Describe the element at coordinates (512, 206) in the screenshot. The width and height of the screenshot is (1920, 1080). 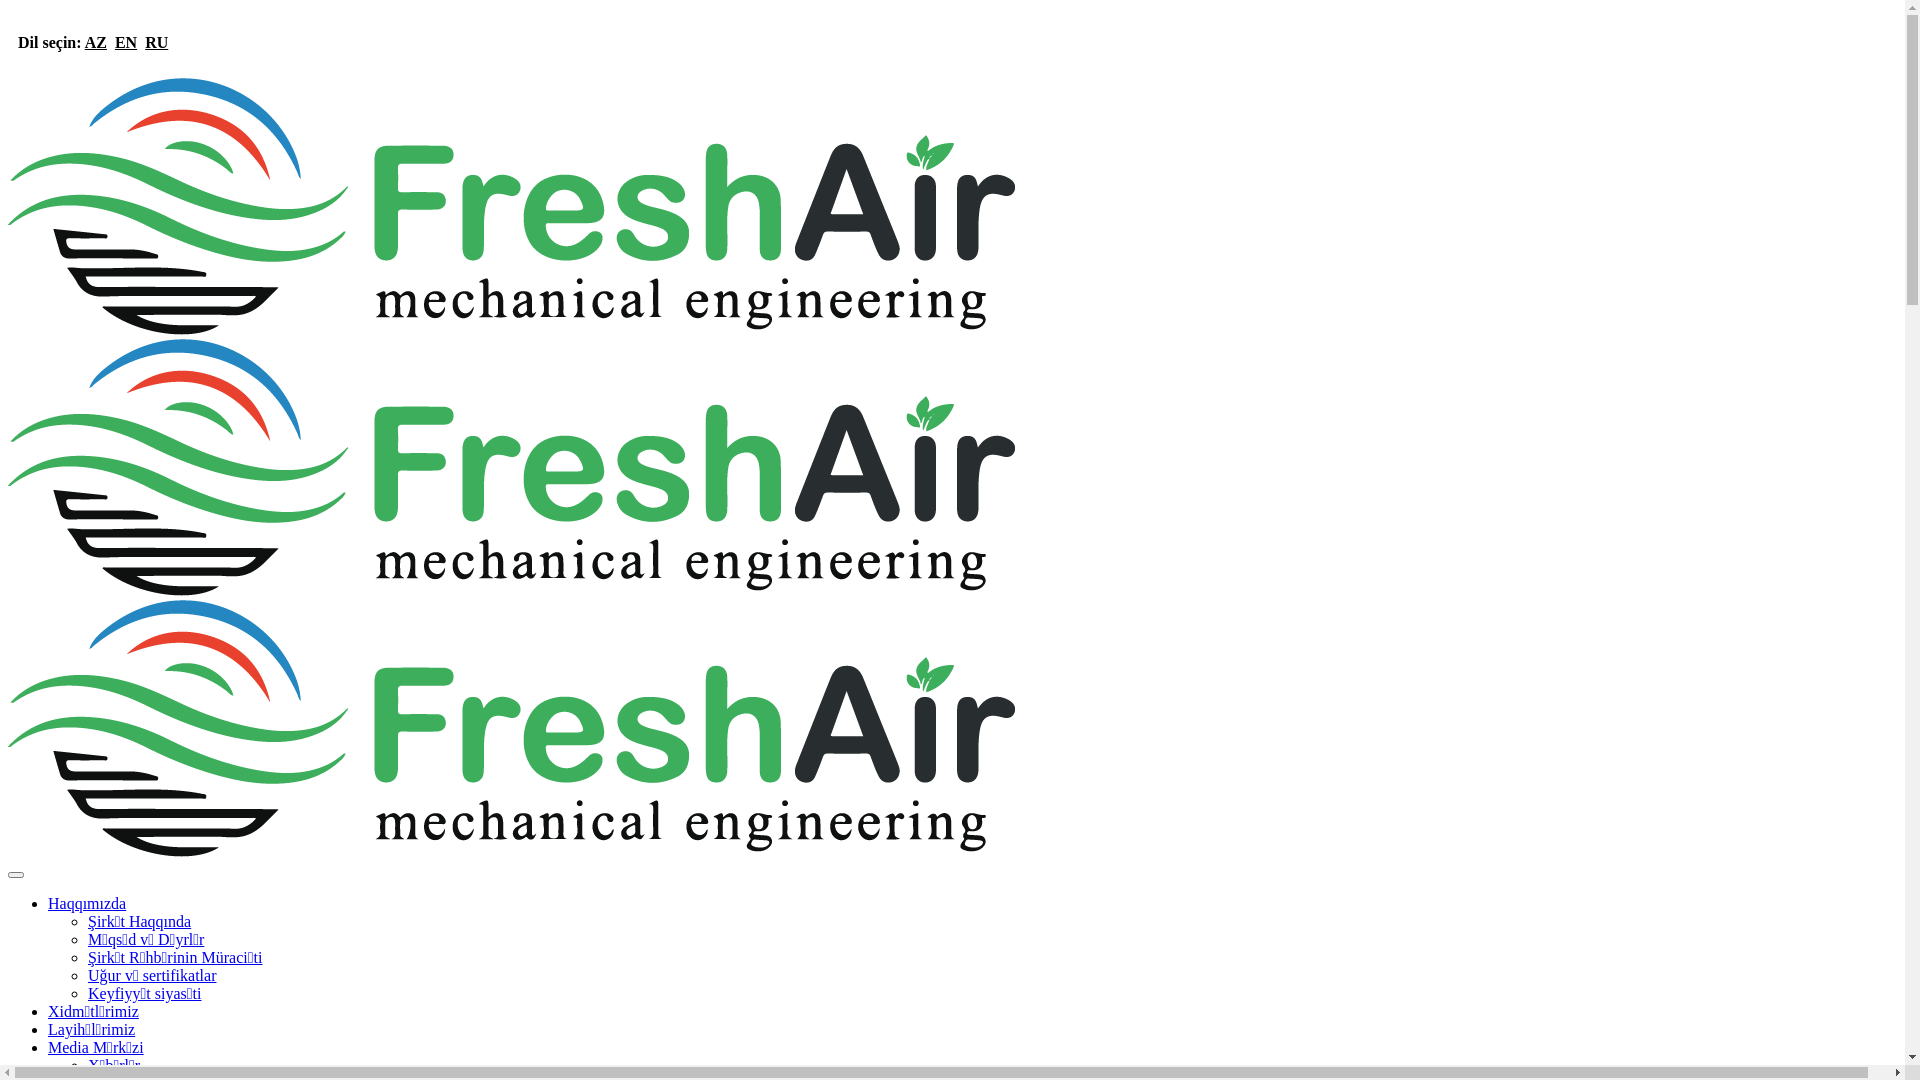
I see `FreshAir` at that location.